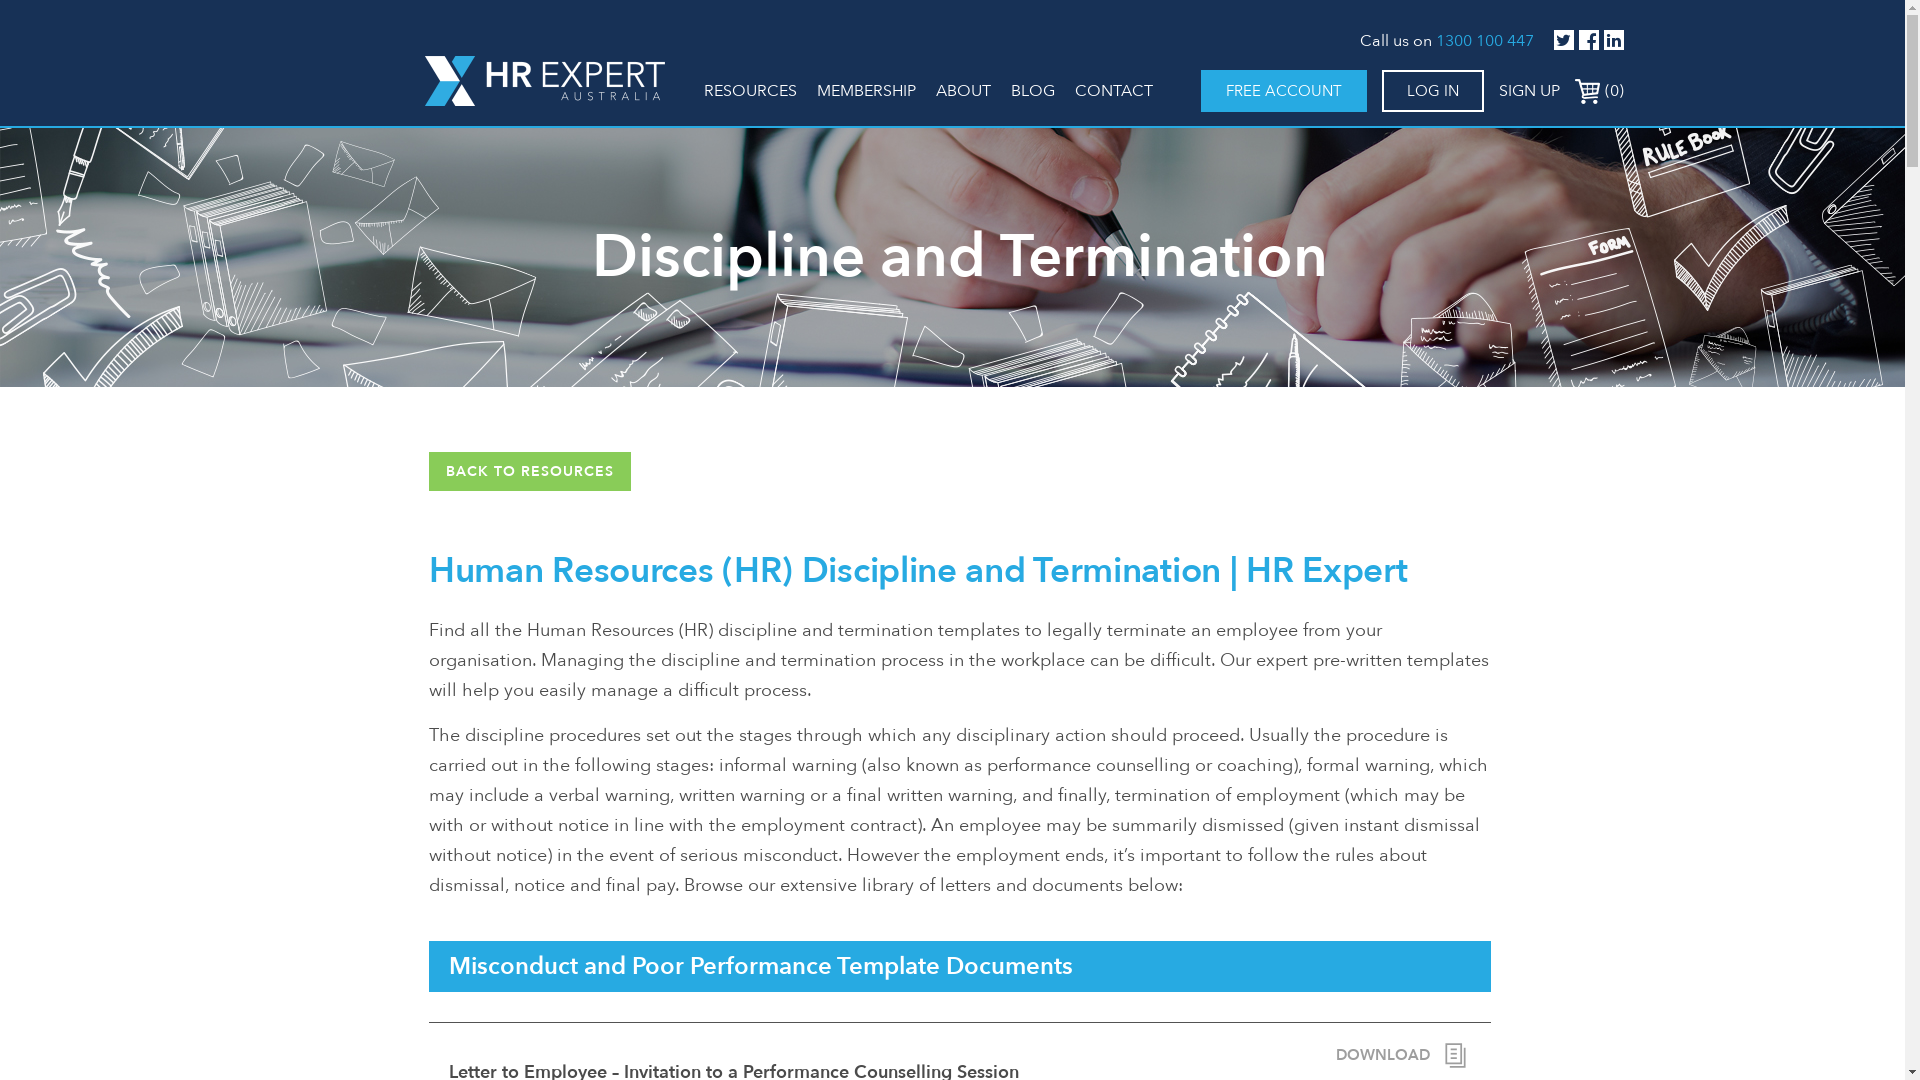  I want to click on MEMBERSHIP, so click(866, 91).